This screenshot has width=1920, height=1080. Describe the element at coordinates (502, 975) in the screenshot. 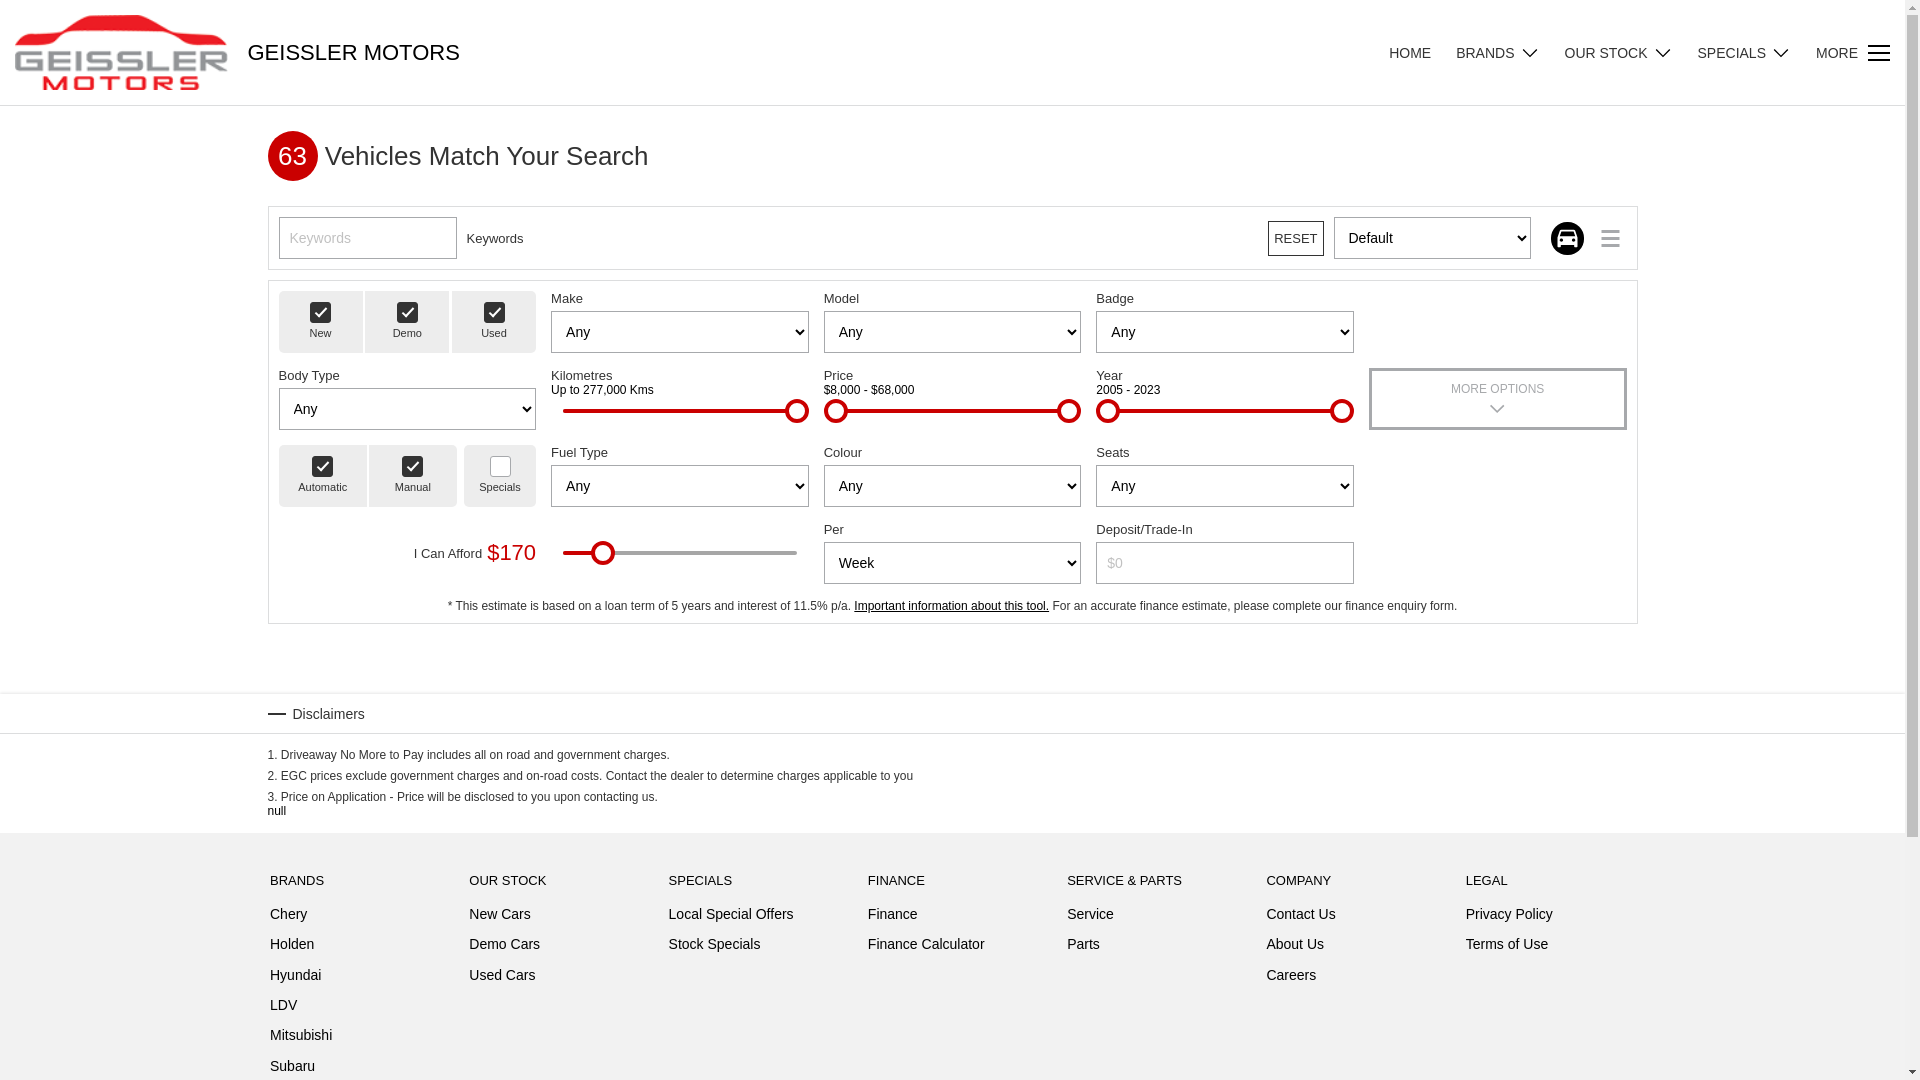

I see `Used Cars` at that location.